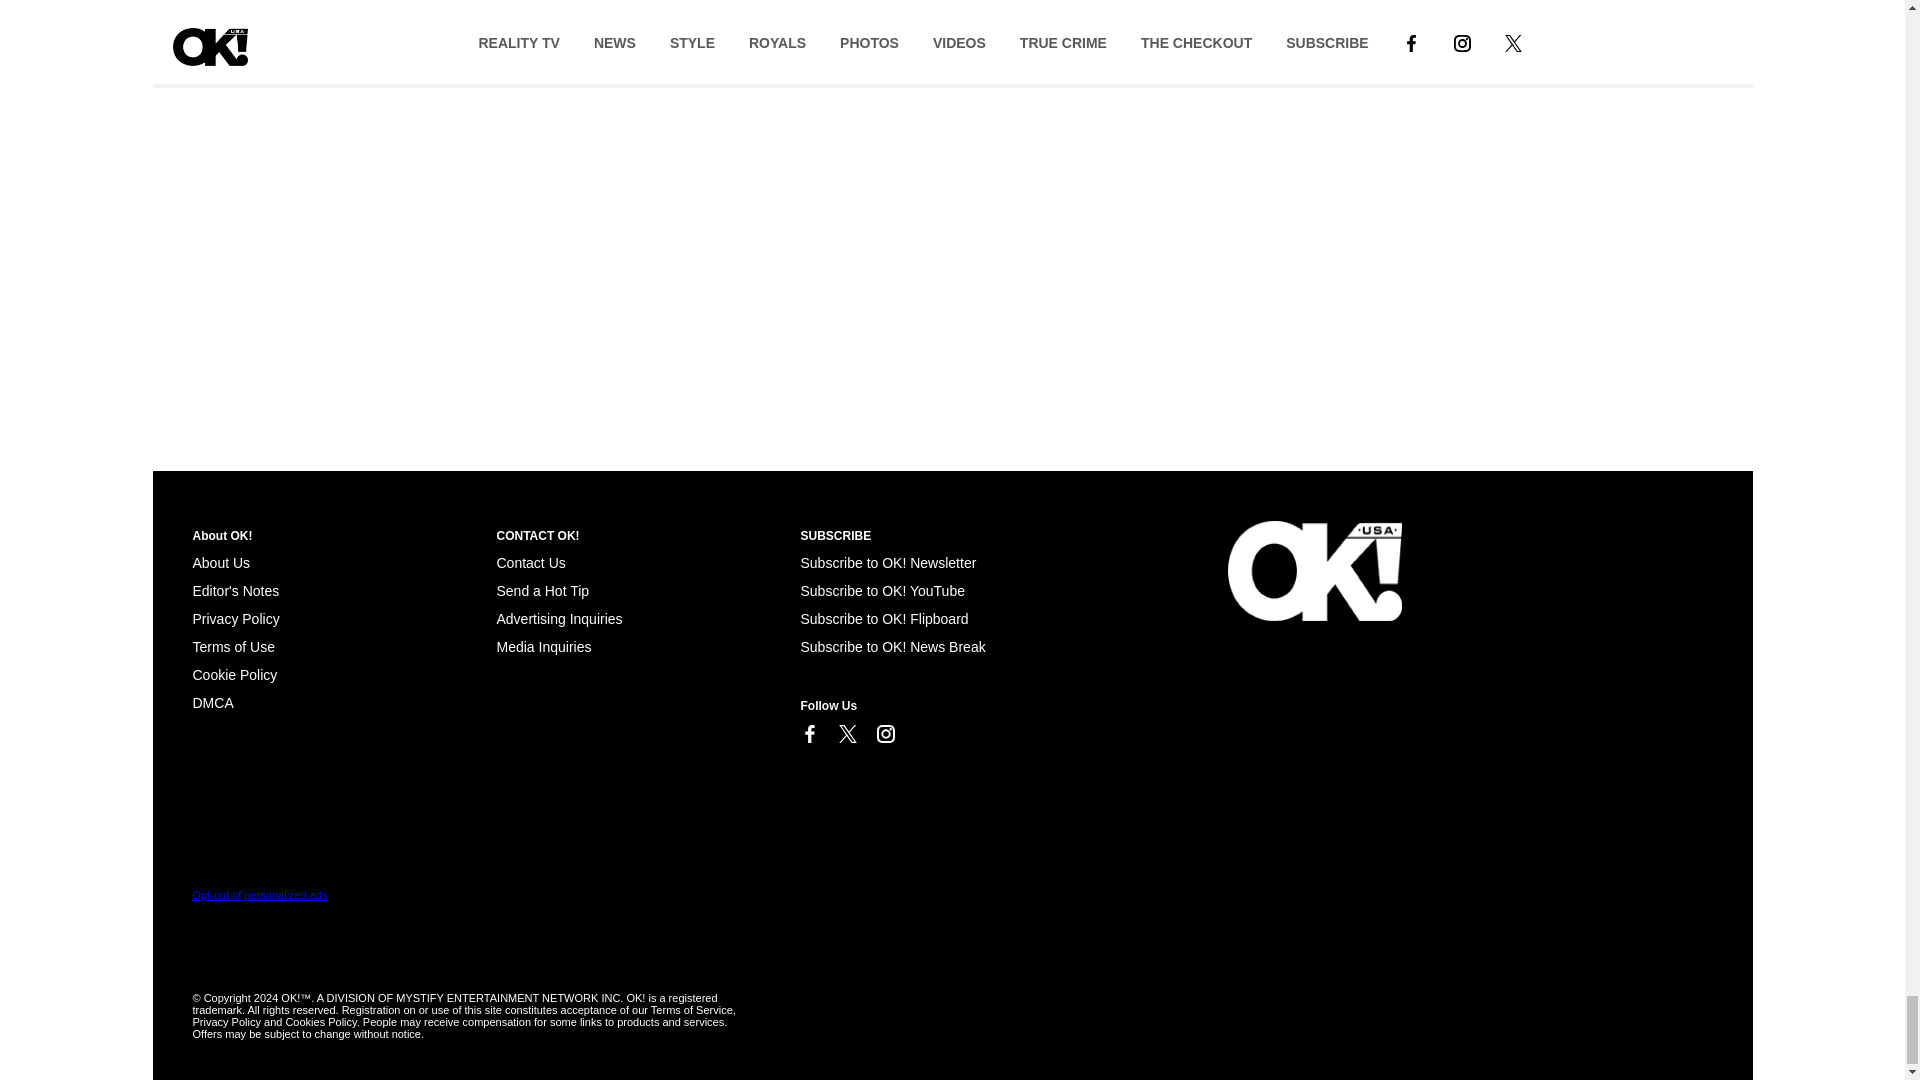  I want to click on Cookie Policy, so click(234, 674).